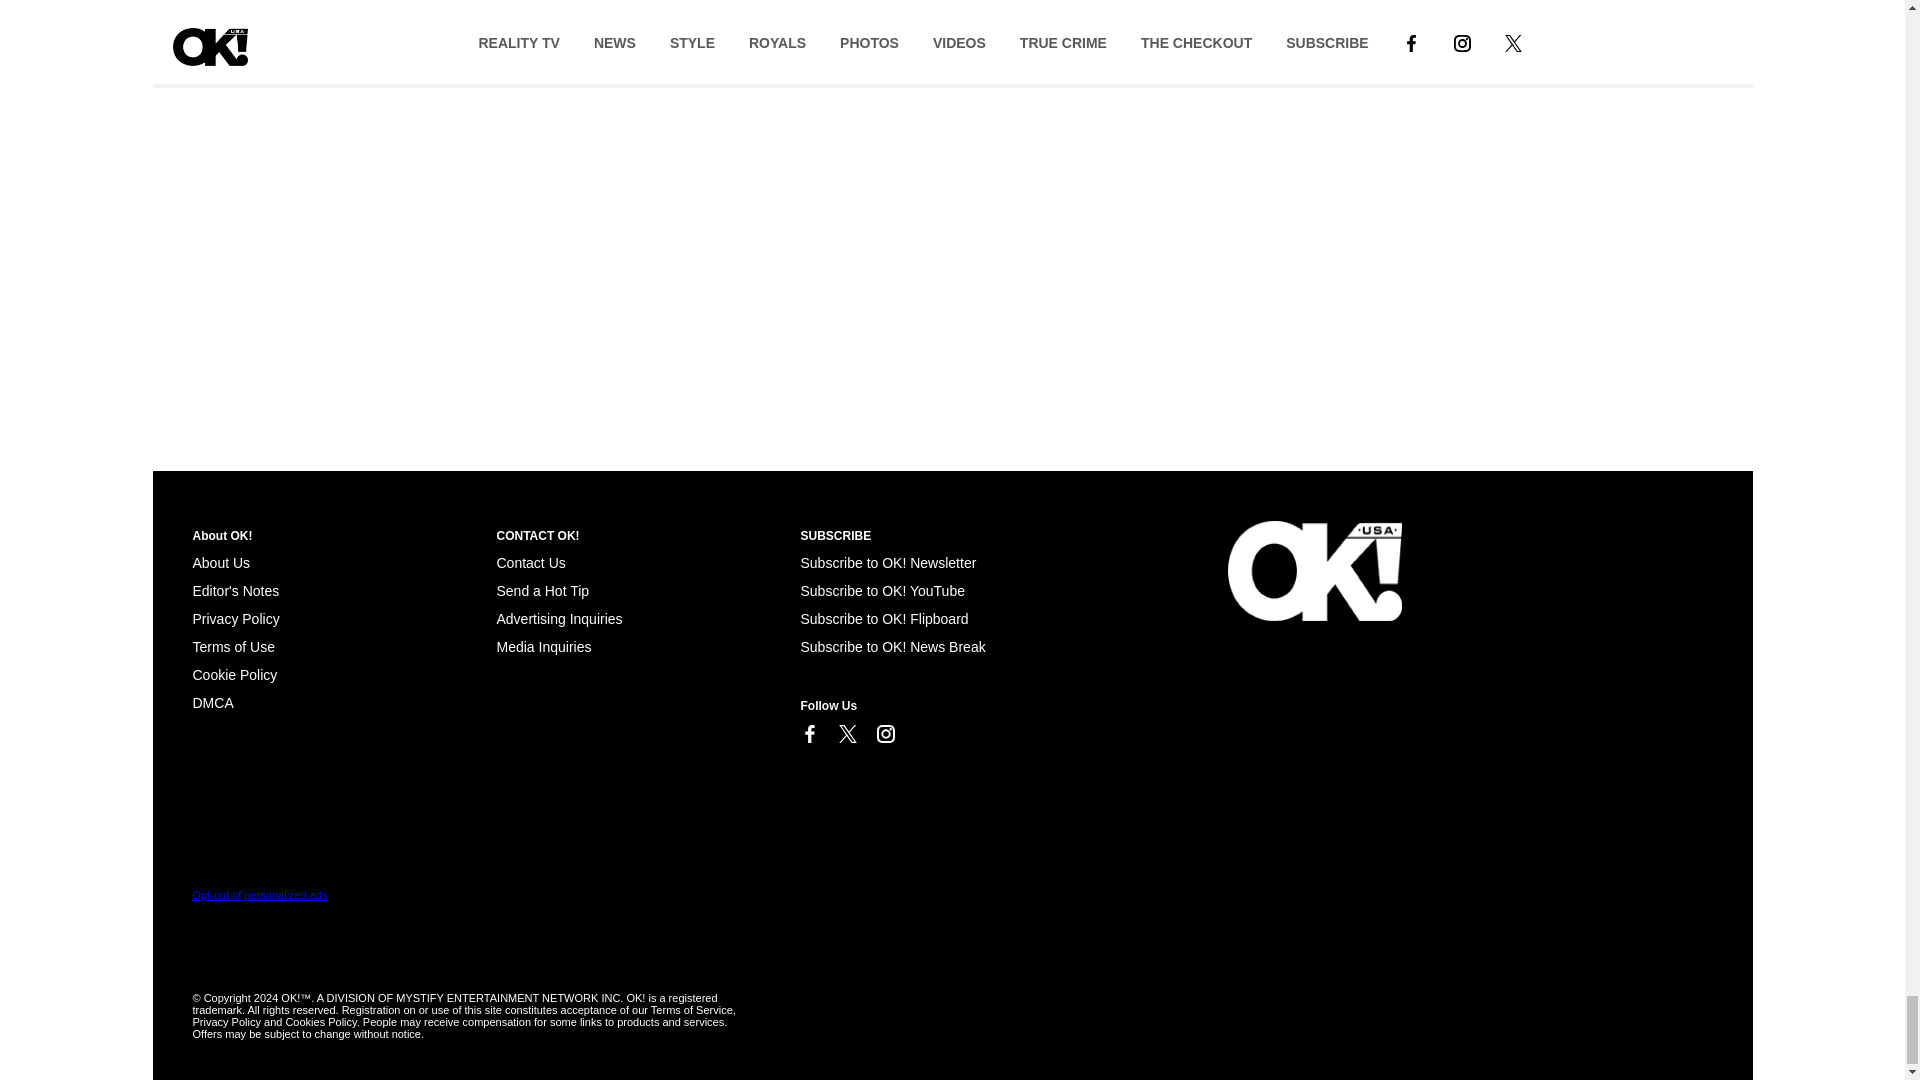  I want to click on Cookie Policy, so click(234, 674).